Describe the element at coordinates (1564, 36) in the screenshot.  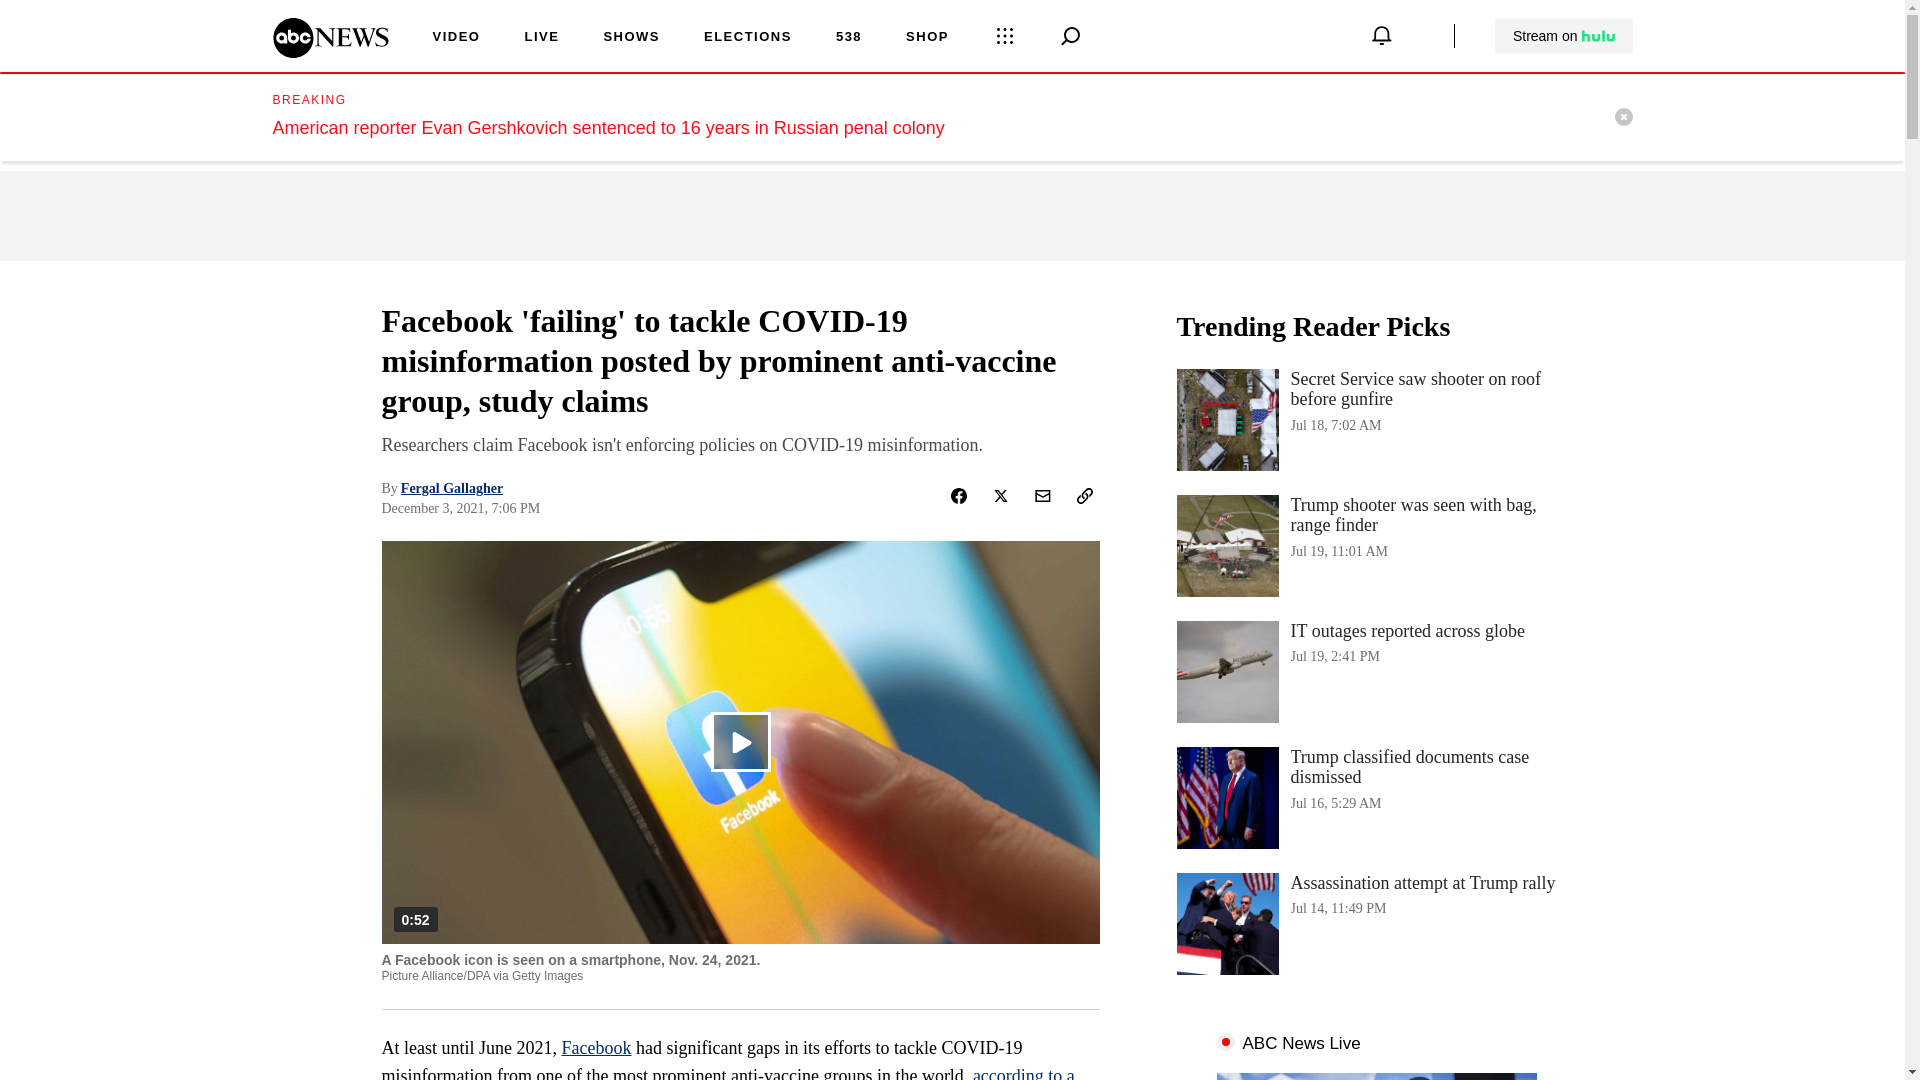
I see `according to a study from ISD Global,` at that location.